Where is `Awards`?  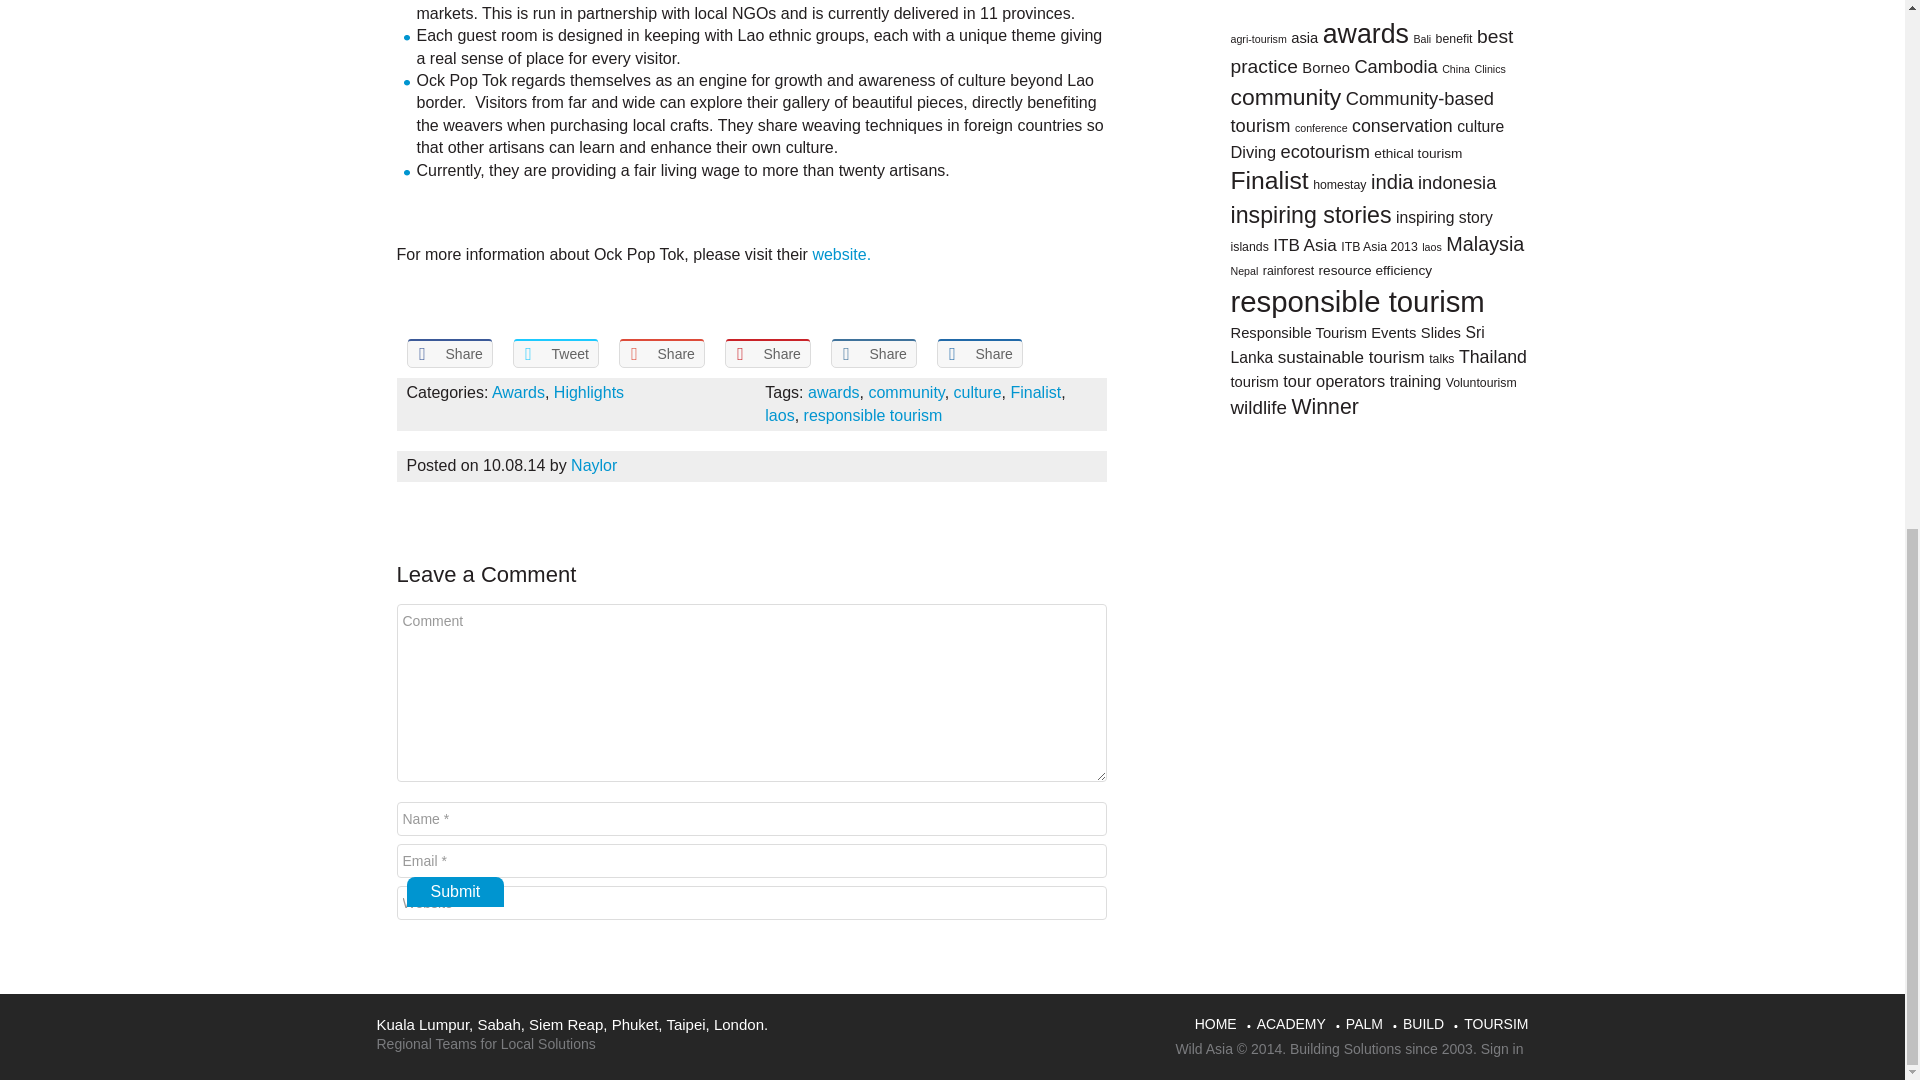 Awards is located at coordinates (518, 392).